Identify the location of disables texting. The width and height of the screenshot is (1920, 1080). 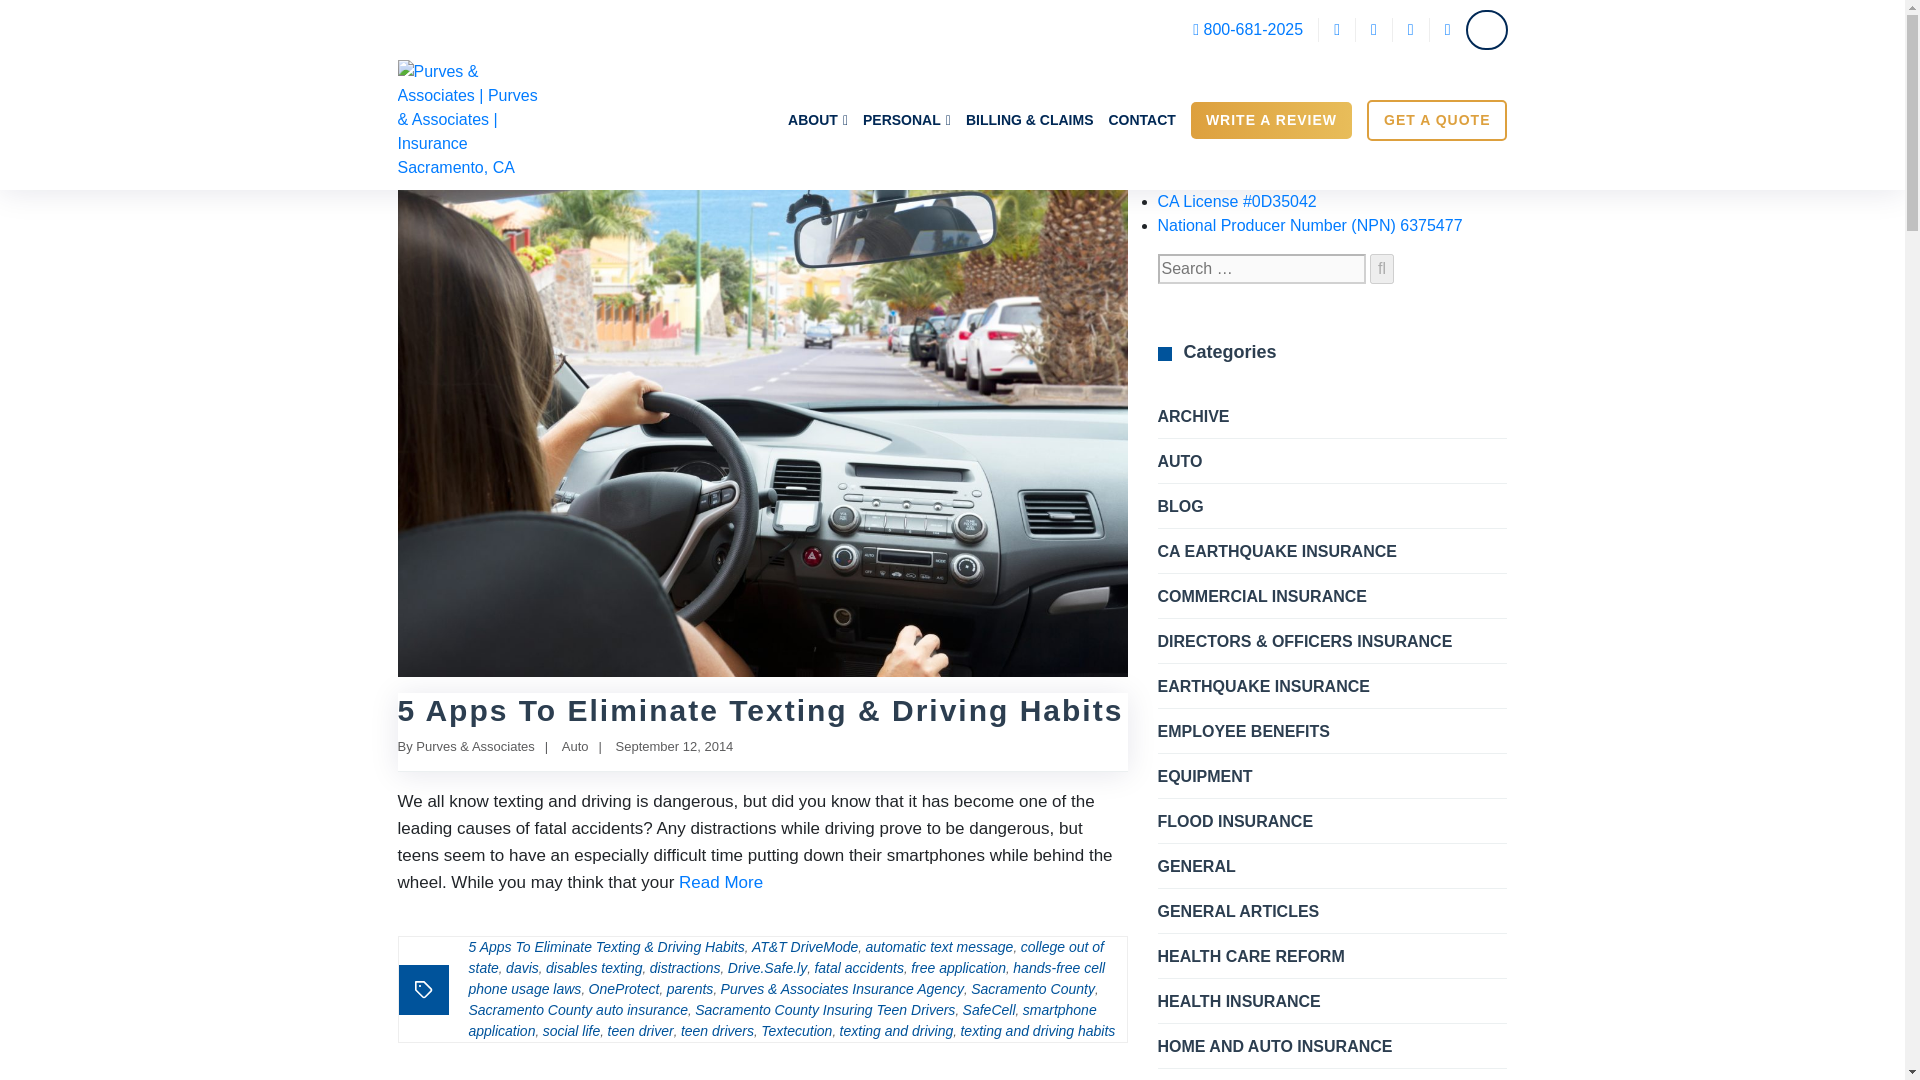
(594, 968).